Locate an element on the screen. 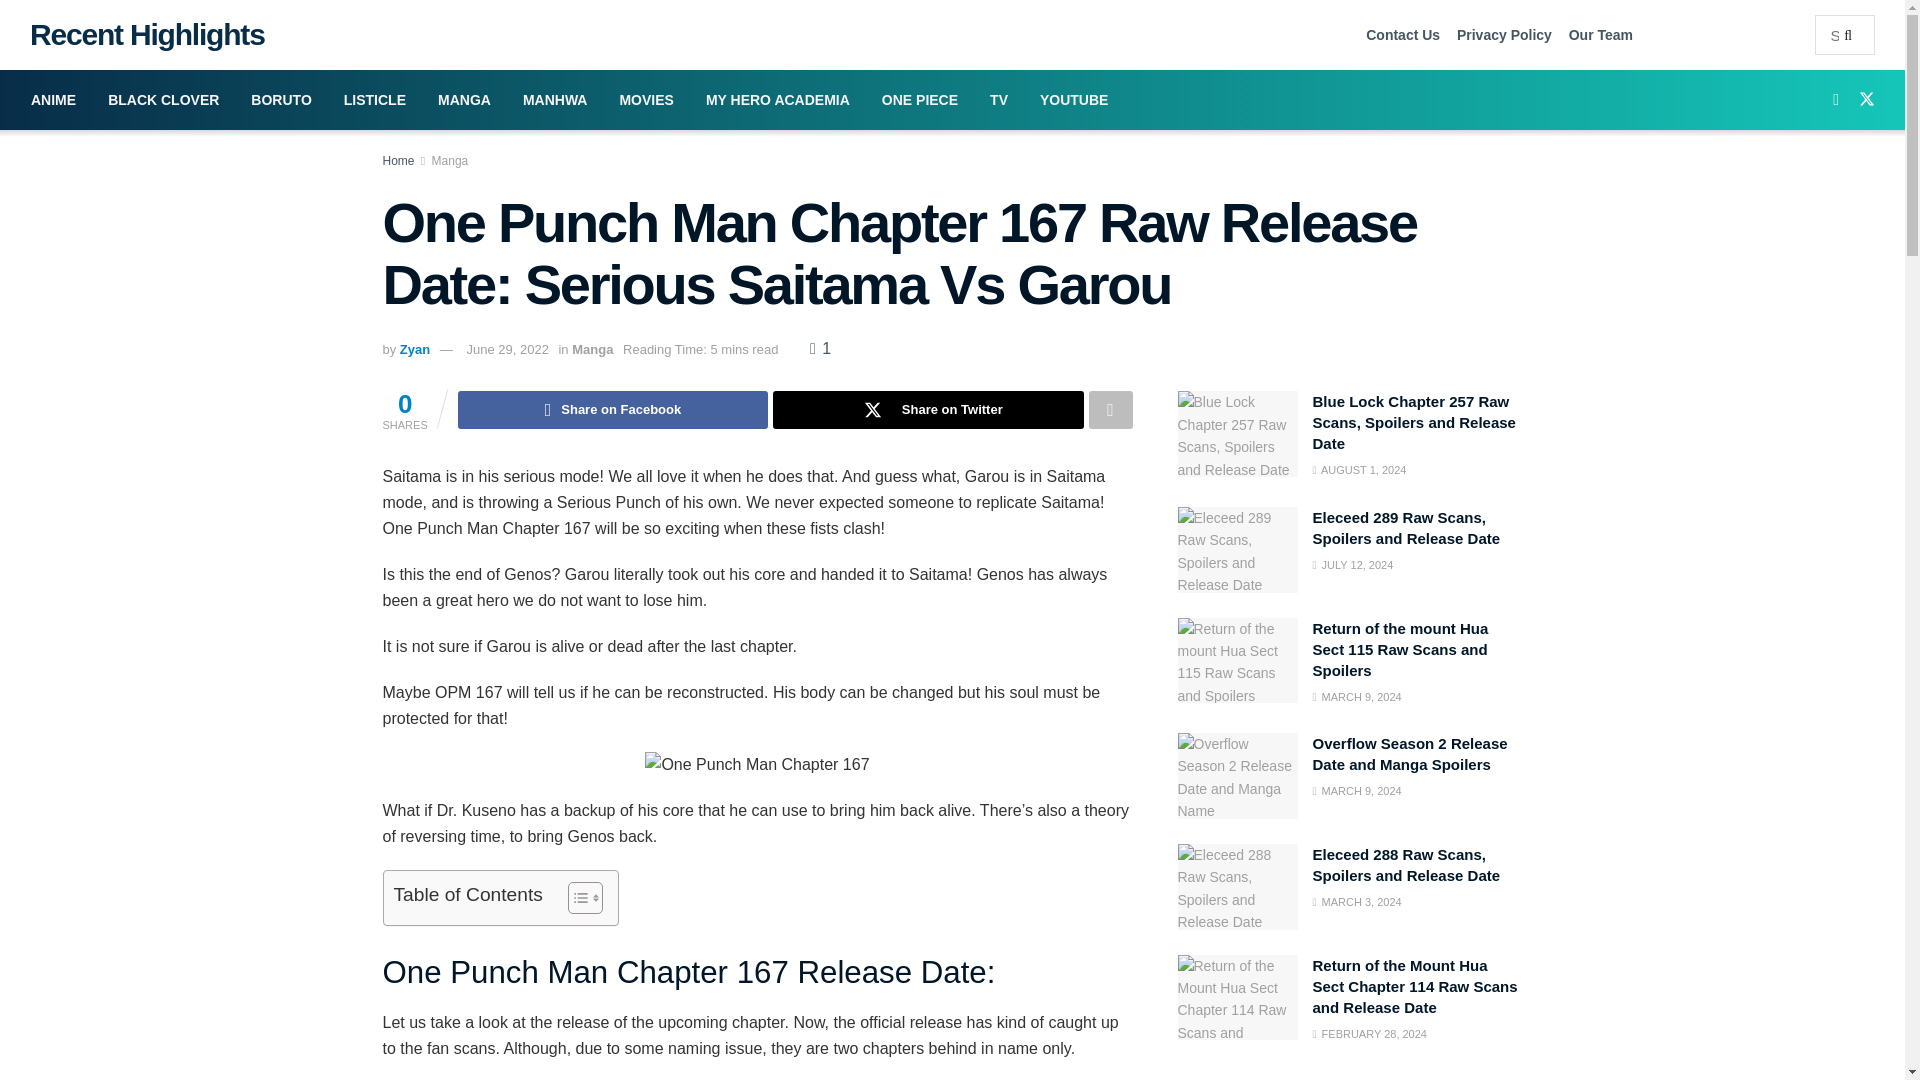 The width and height of the screenshot is (1920, 1080). June 29, 2022 is located at coordinates (506, 350).